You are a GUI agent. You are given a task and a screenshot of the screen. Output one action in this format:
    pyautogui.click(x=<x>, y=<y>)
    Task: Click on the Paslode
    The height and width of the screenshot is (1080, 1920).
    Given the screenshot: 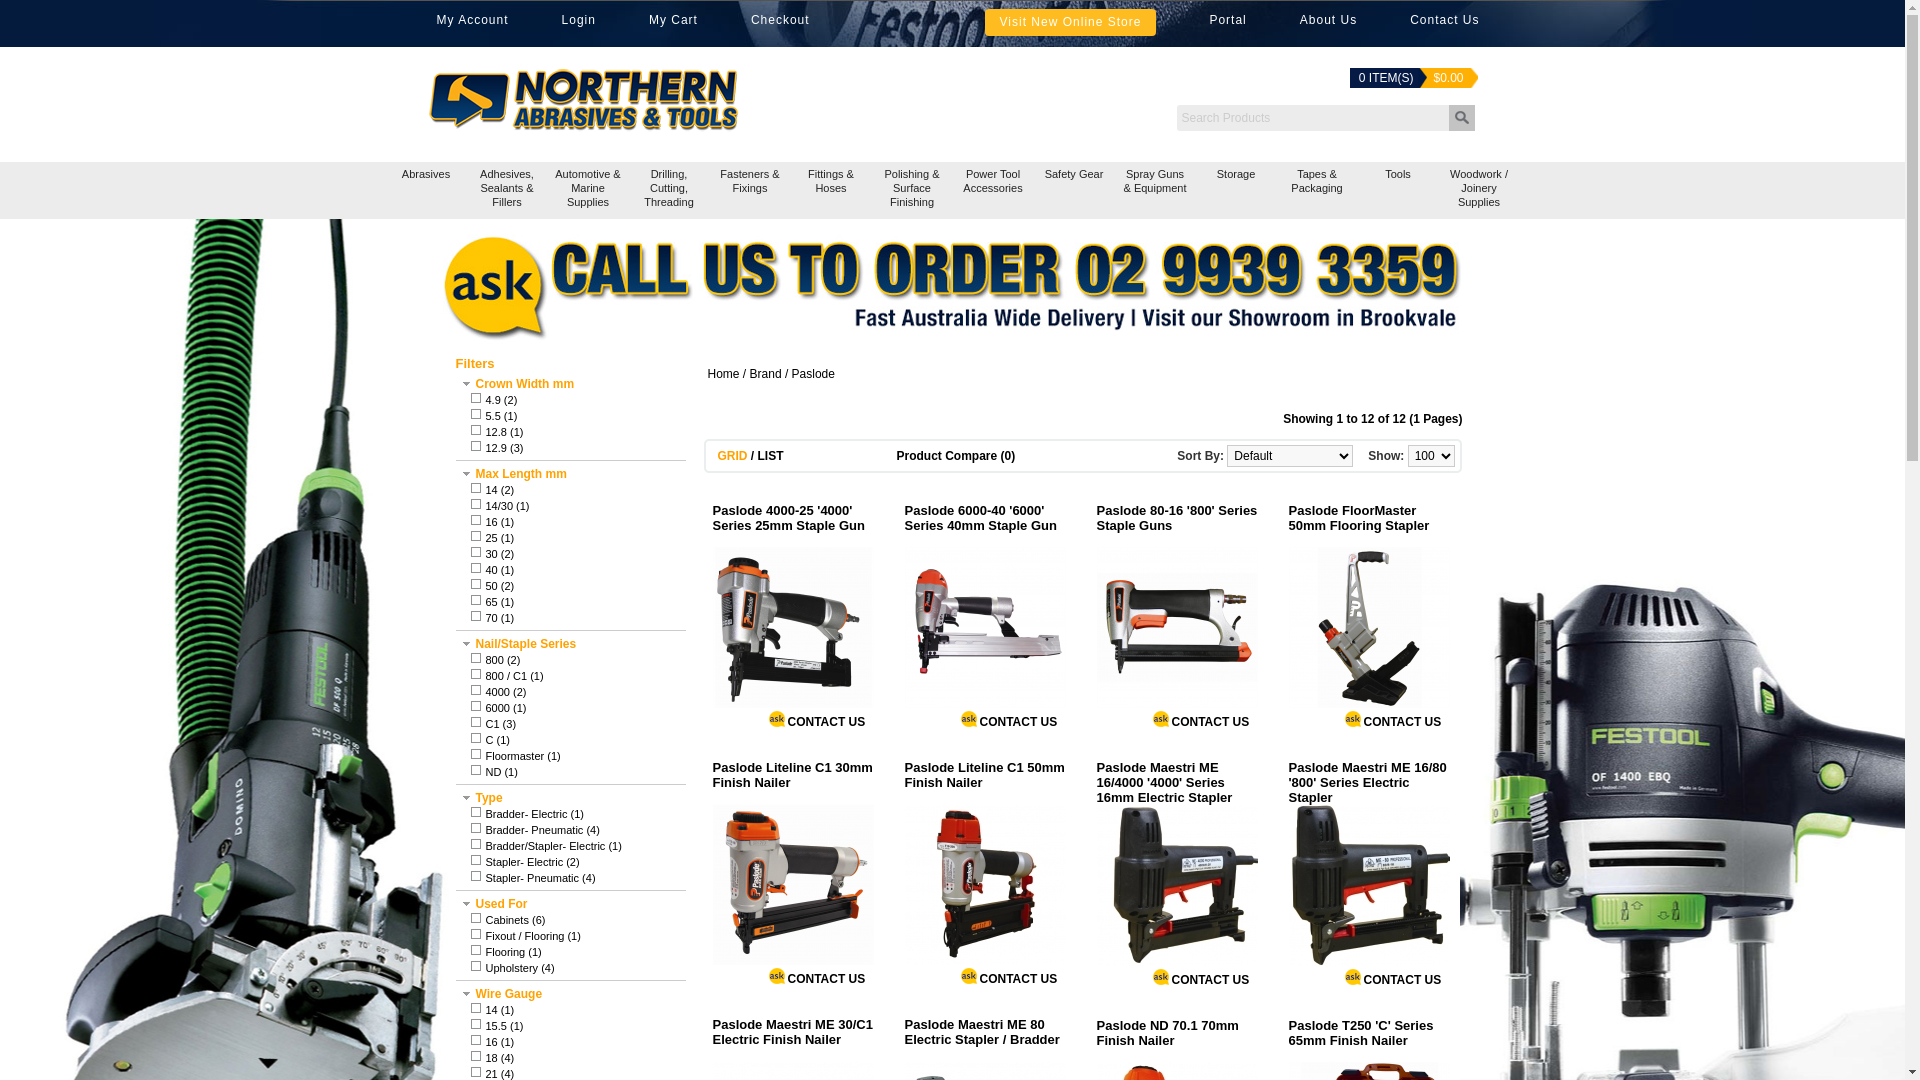 What is the action you would take?
    pyautogui.click(x=814, y=374)
    